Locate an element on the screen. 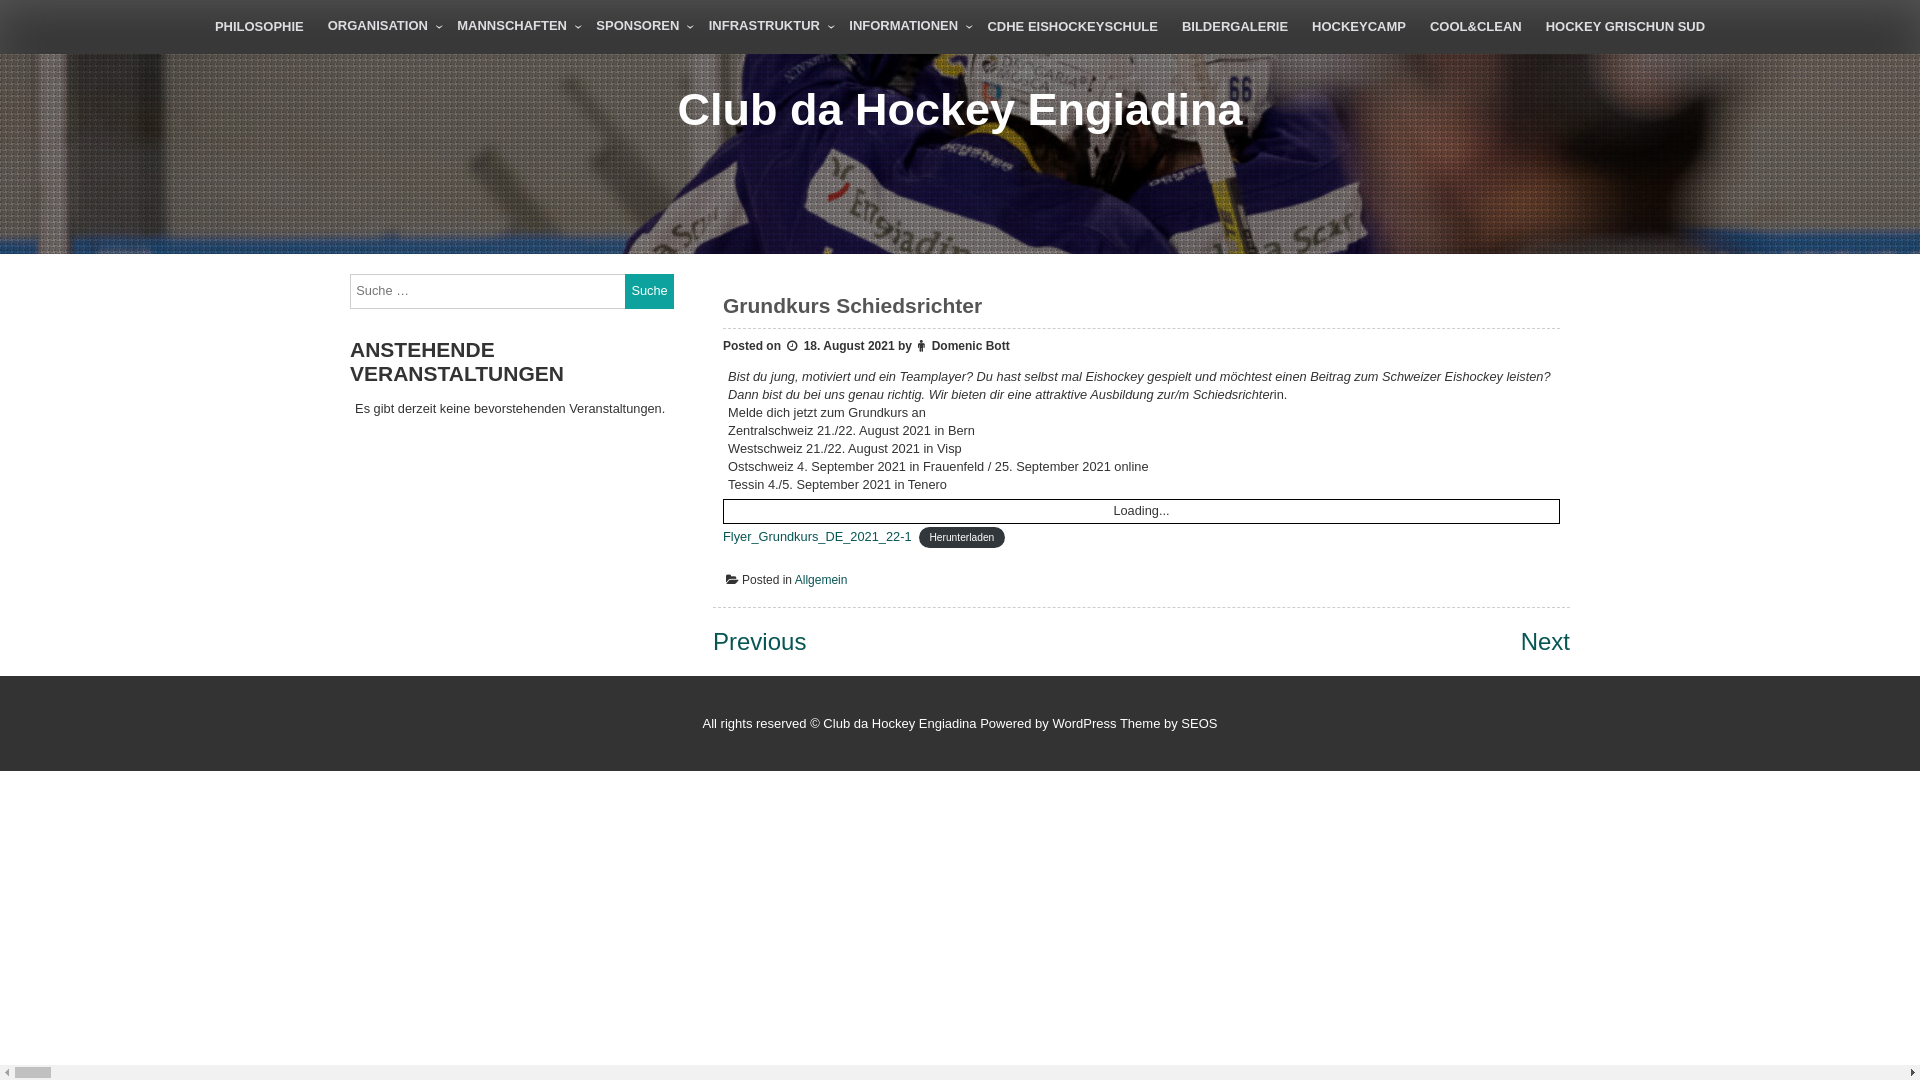 The image size is (1920, 1080). INFORMATIONEN is located at coordinates (906, 27).